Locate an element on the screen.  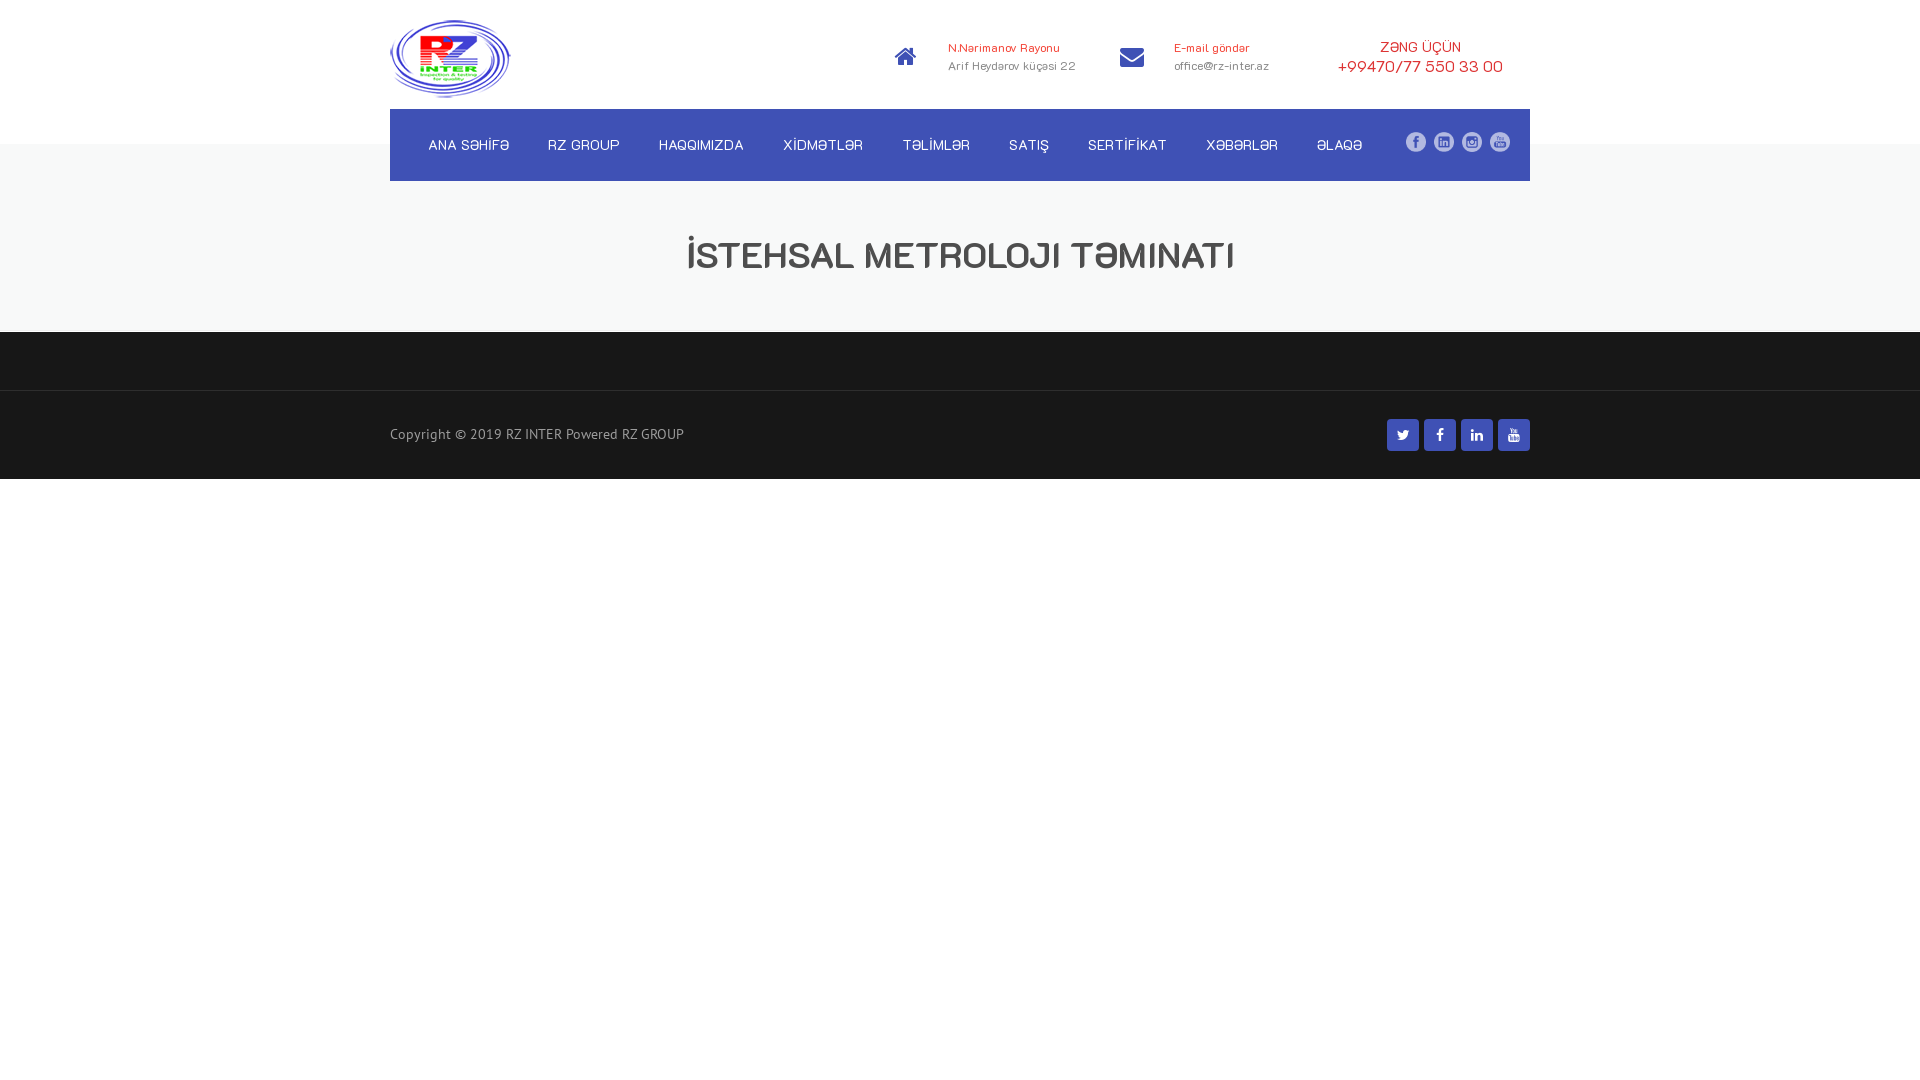
HAQQIMIZDA is located at coordinates (702, 145).